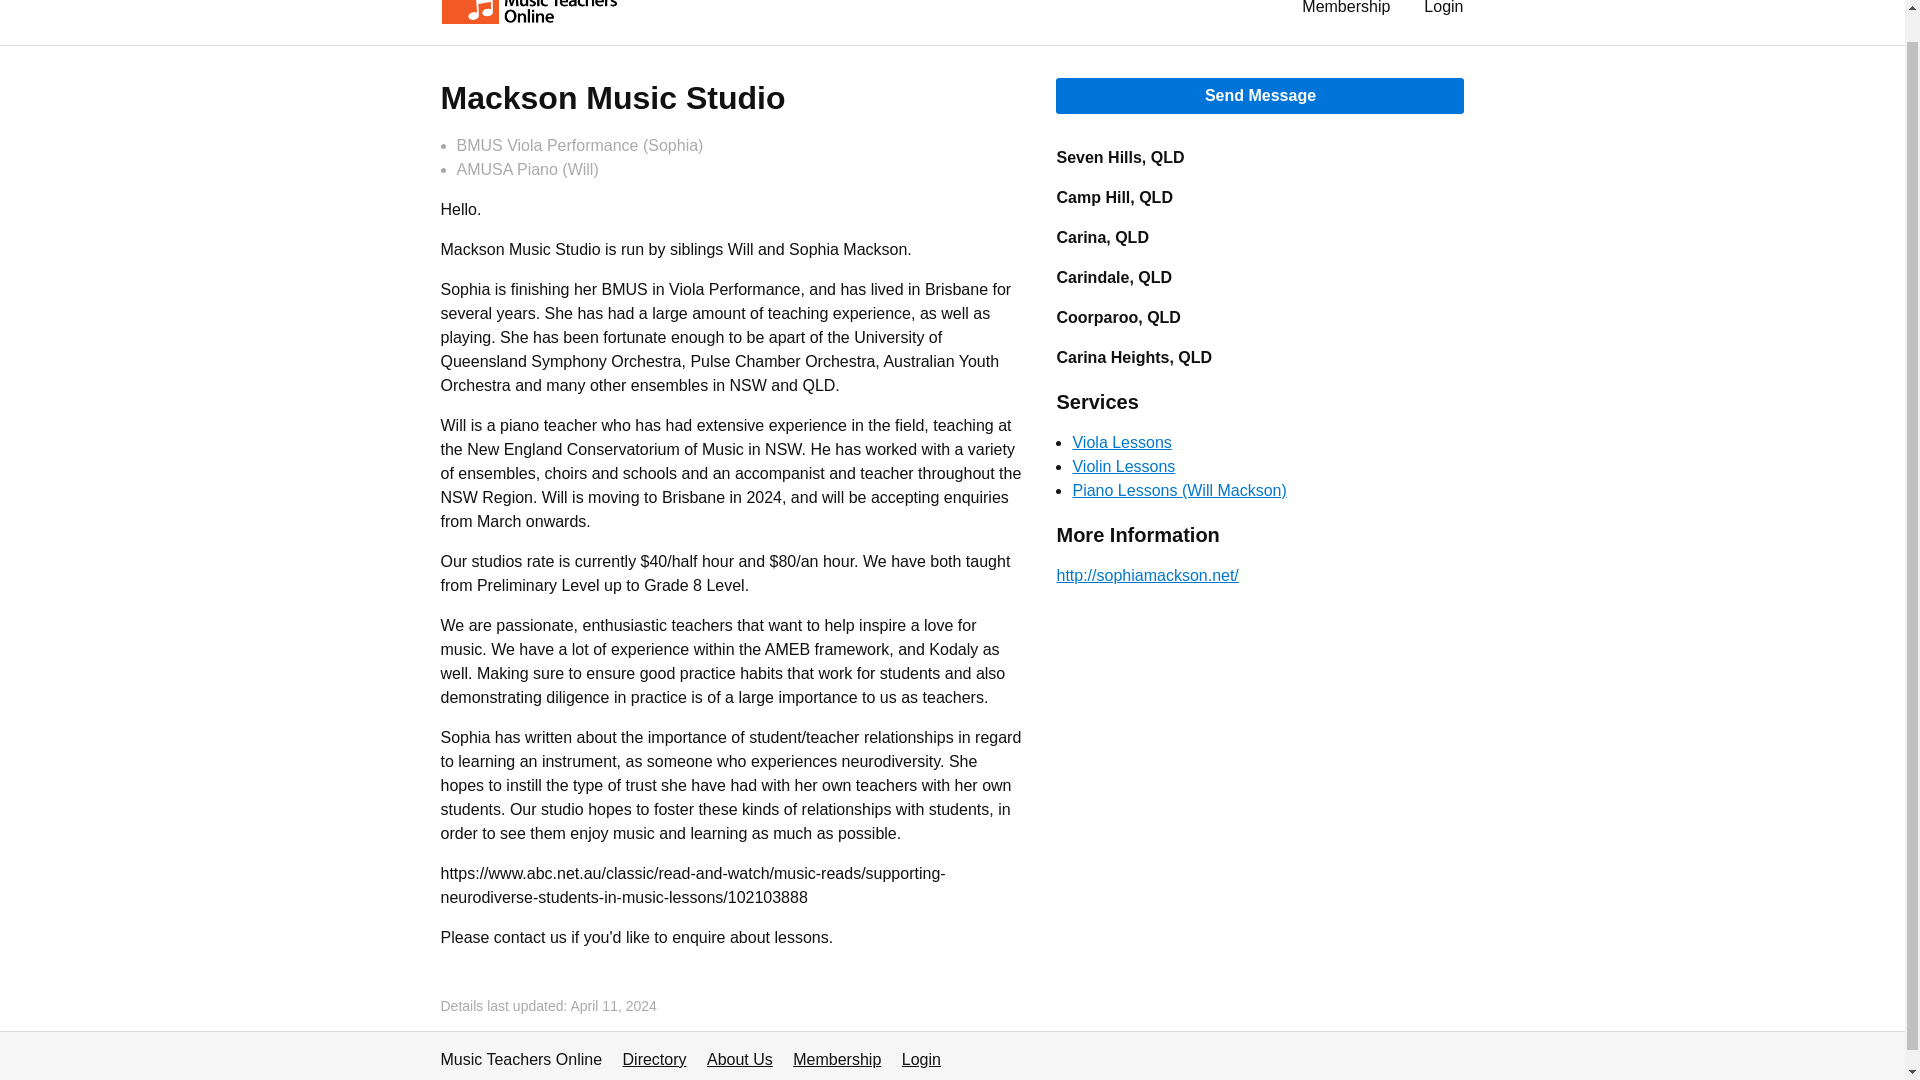 The width and height of the screenshot is (1920, 1080). What do you see at coordinates (1260, 96) in the screenshot?
I see `Send Message` at bounding box center [1260, 96].